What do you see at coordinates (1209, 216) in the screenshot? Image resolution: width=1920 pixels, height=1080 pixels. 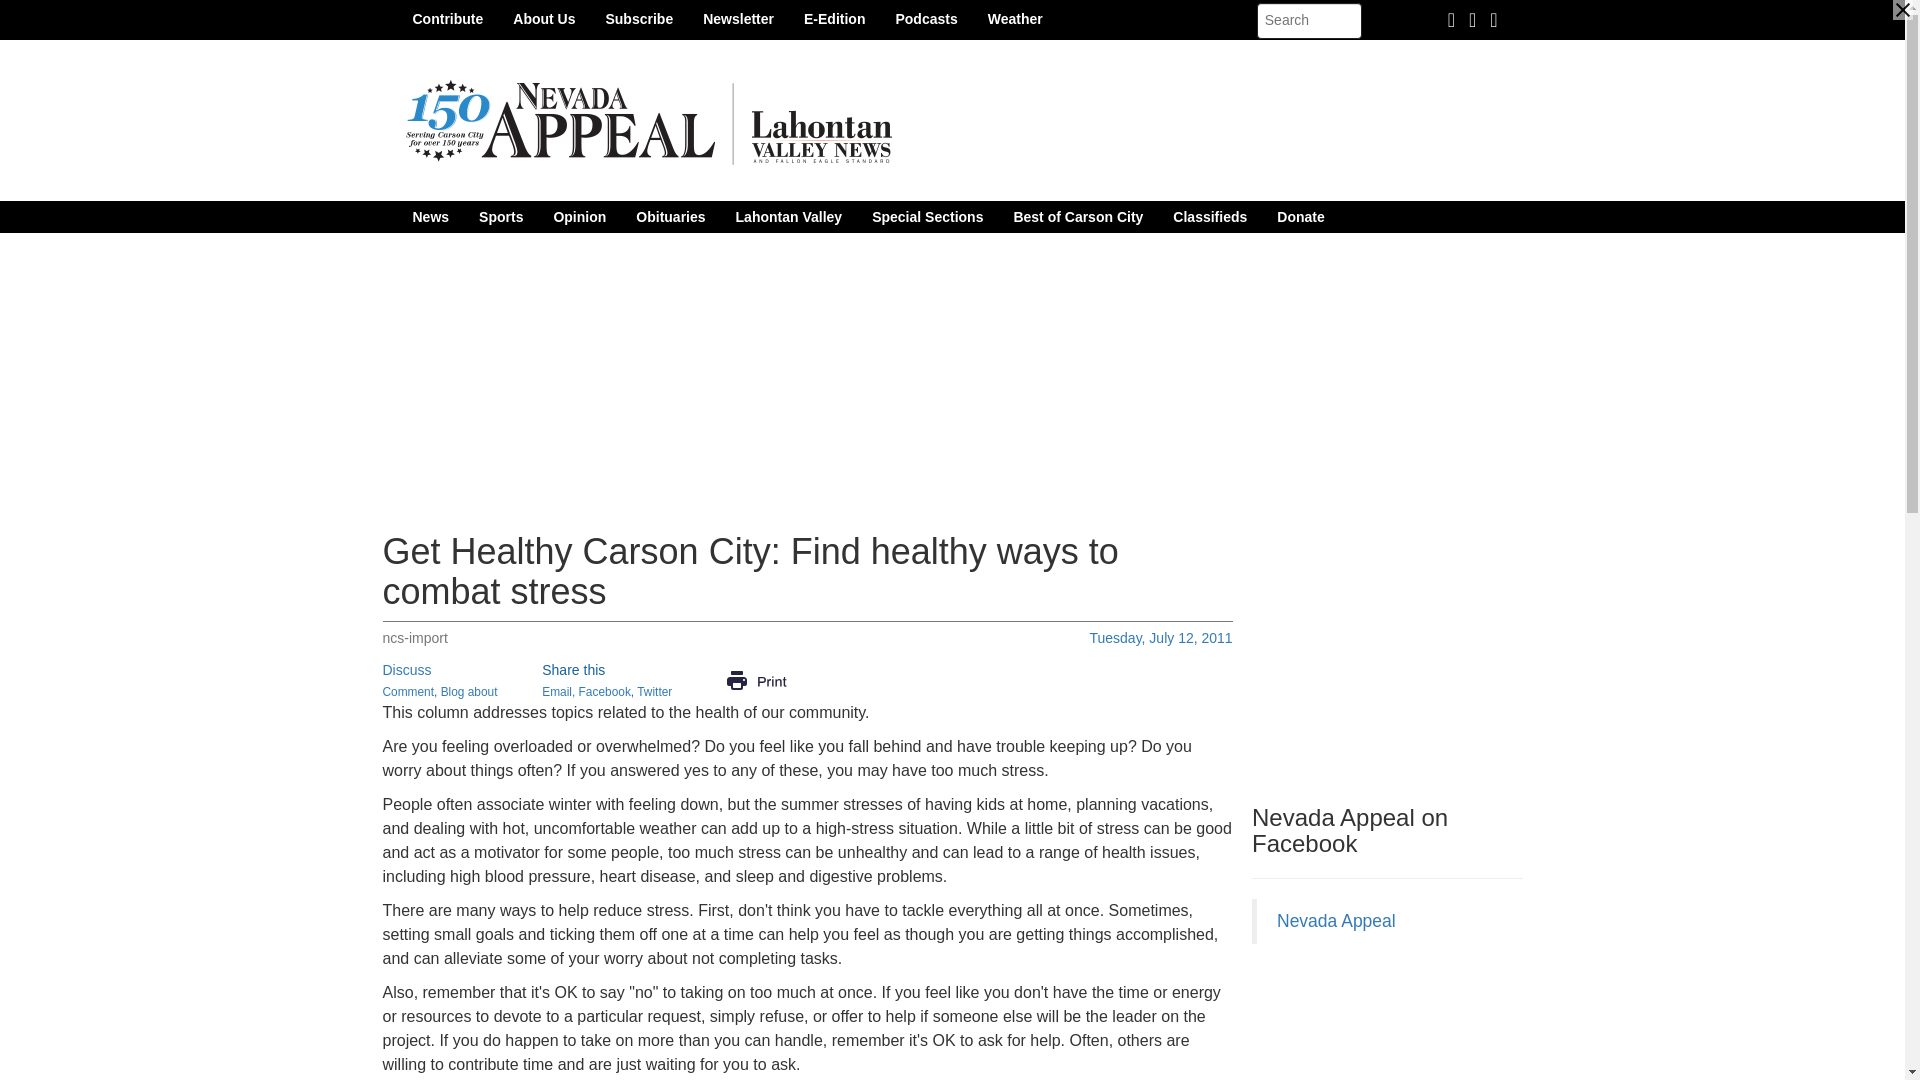 I see `Classifieds` at bounding box center [1209, 216].